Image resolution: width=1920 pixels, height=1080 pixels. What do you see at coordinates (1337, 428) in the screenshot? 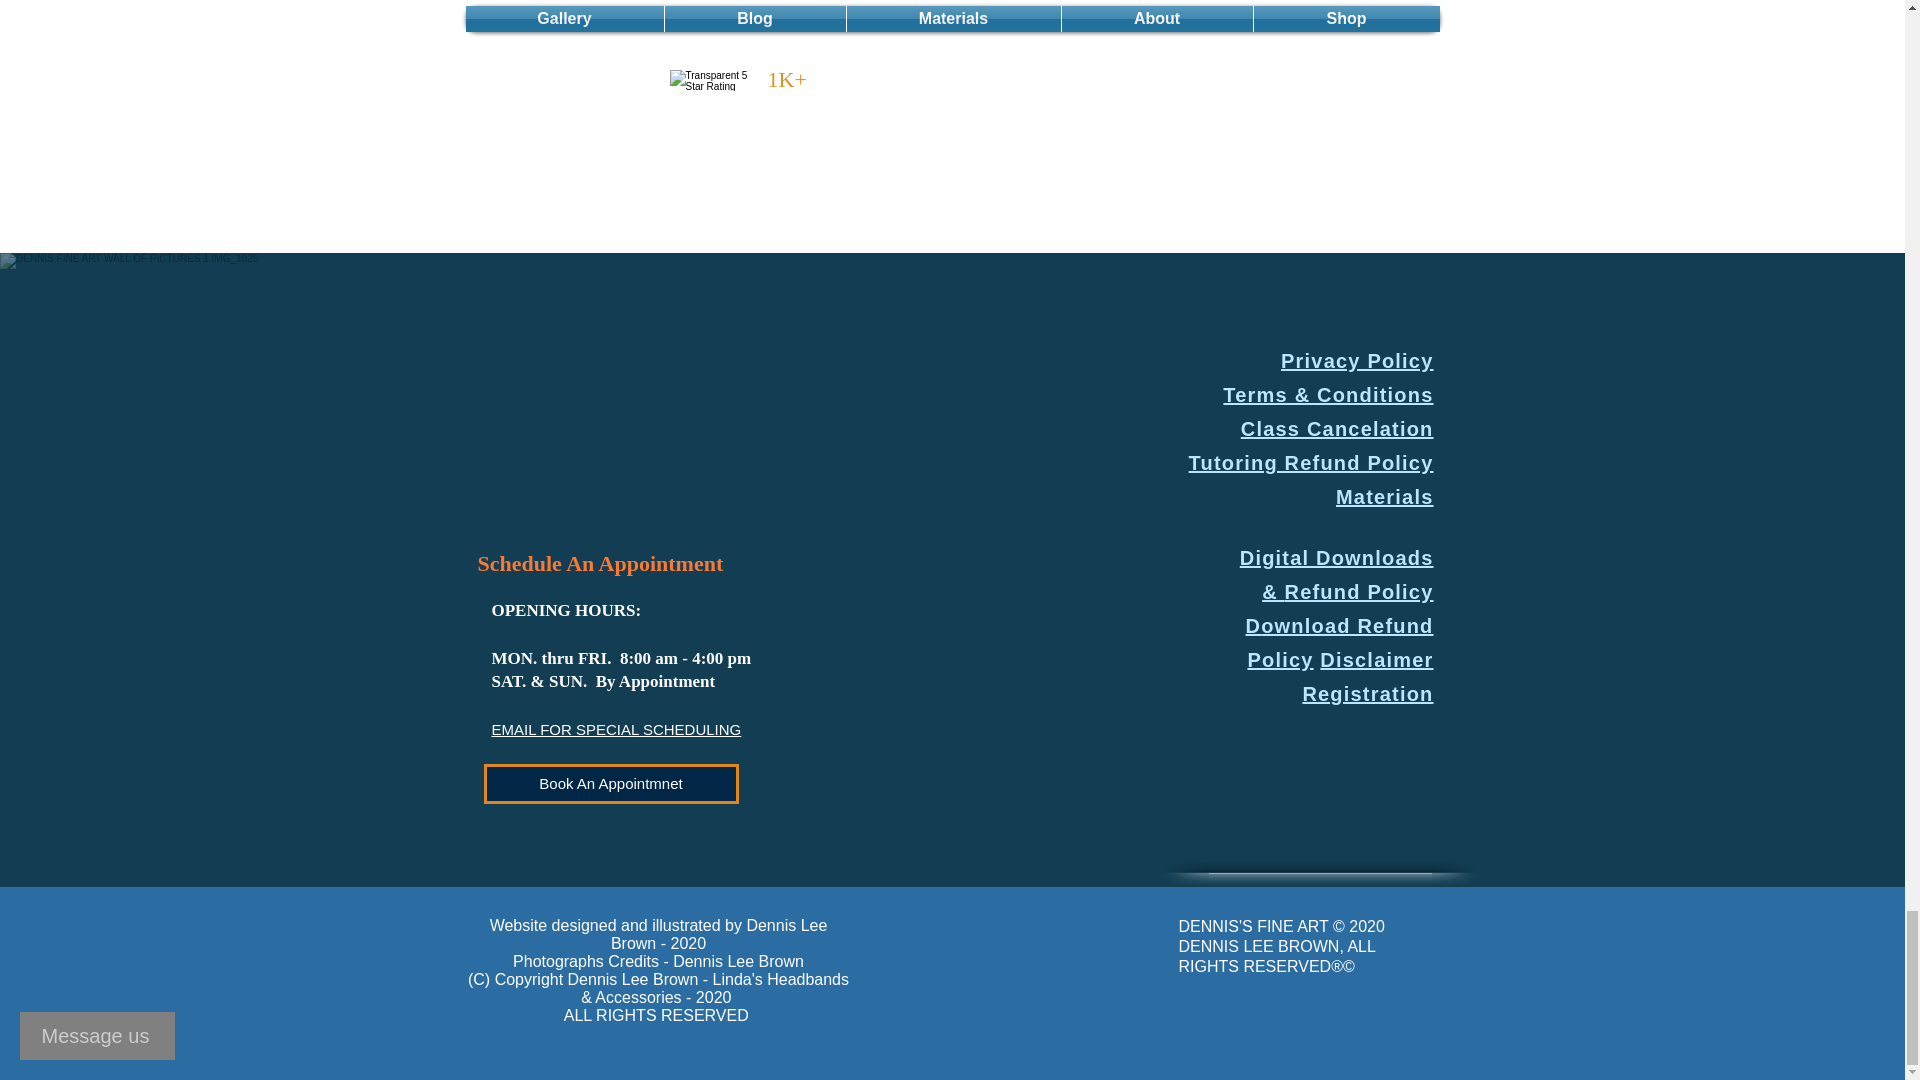
I see `Class Cancelation` at bounding box center [1337, 428].